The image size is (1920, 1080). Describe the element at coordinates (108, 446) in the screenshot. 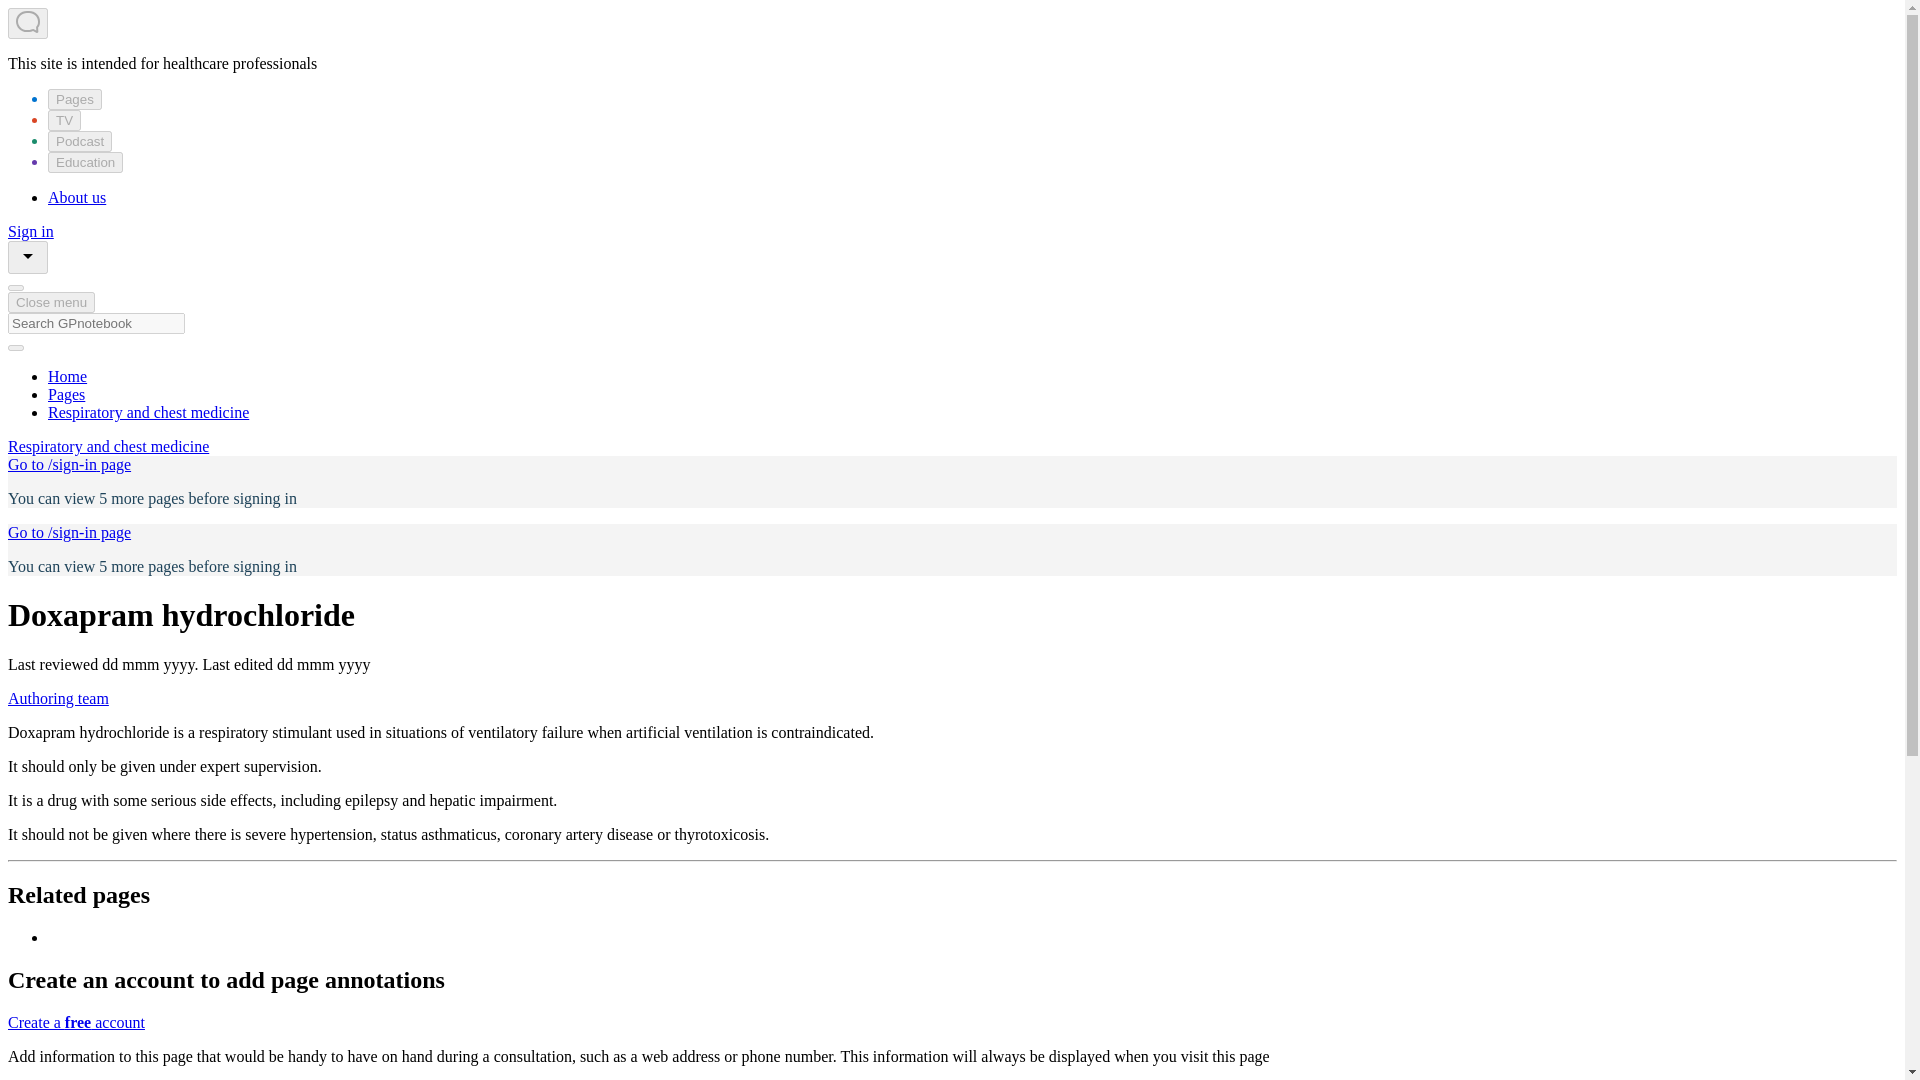

I see `Respiratory and chest medicine` at that location.